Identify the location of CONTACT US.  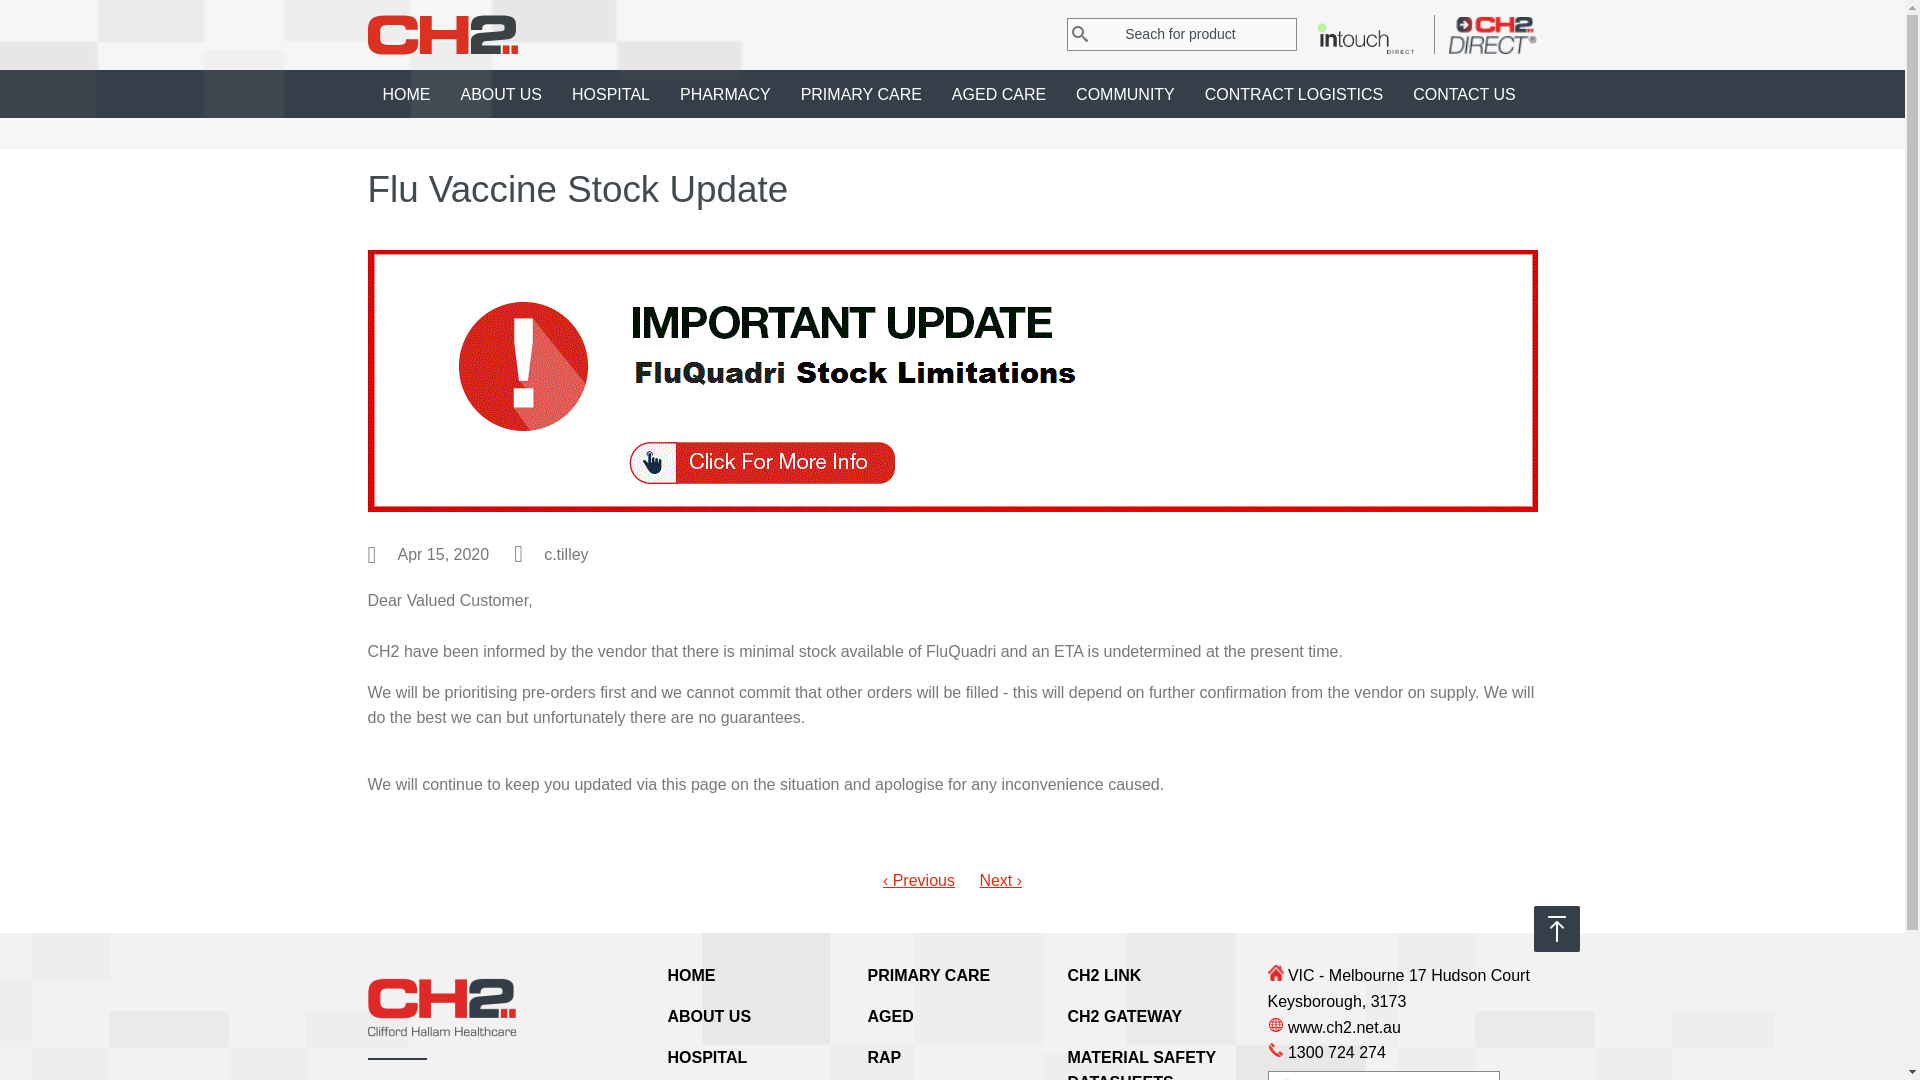
(1464, 94).